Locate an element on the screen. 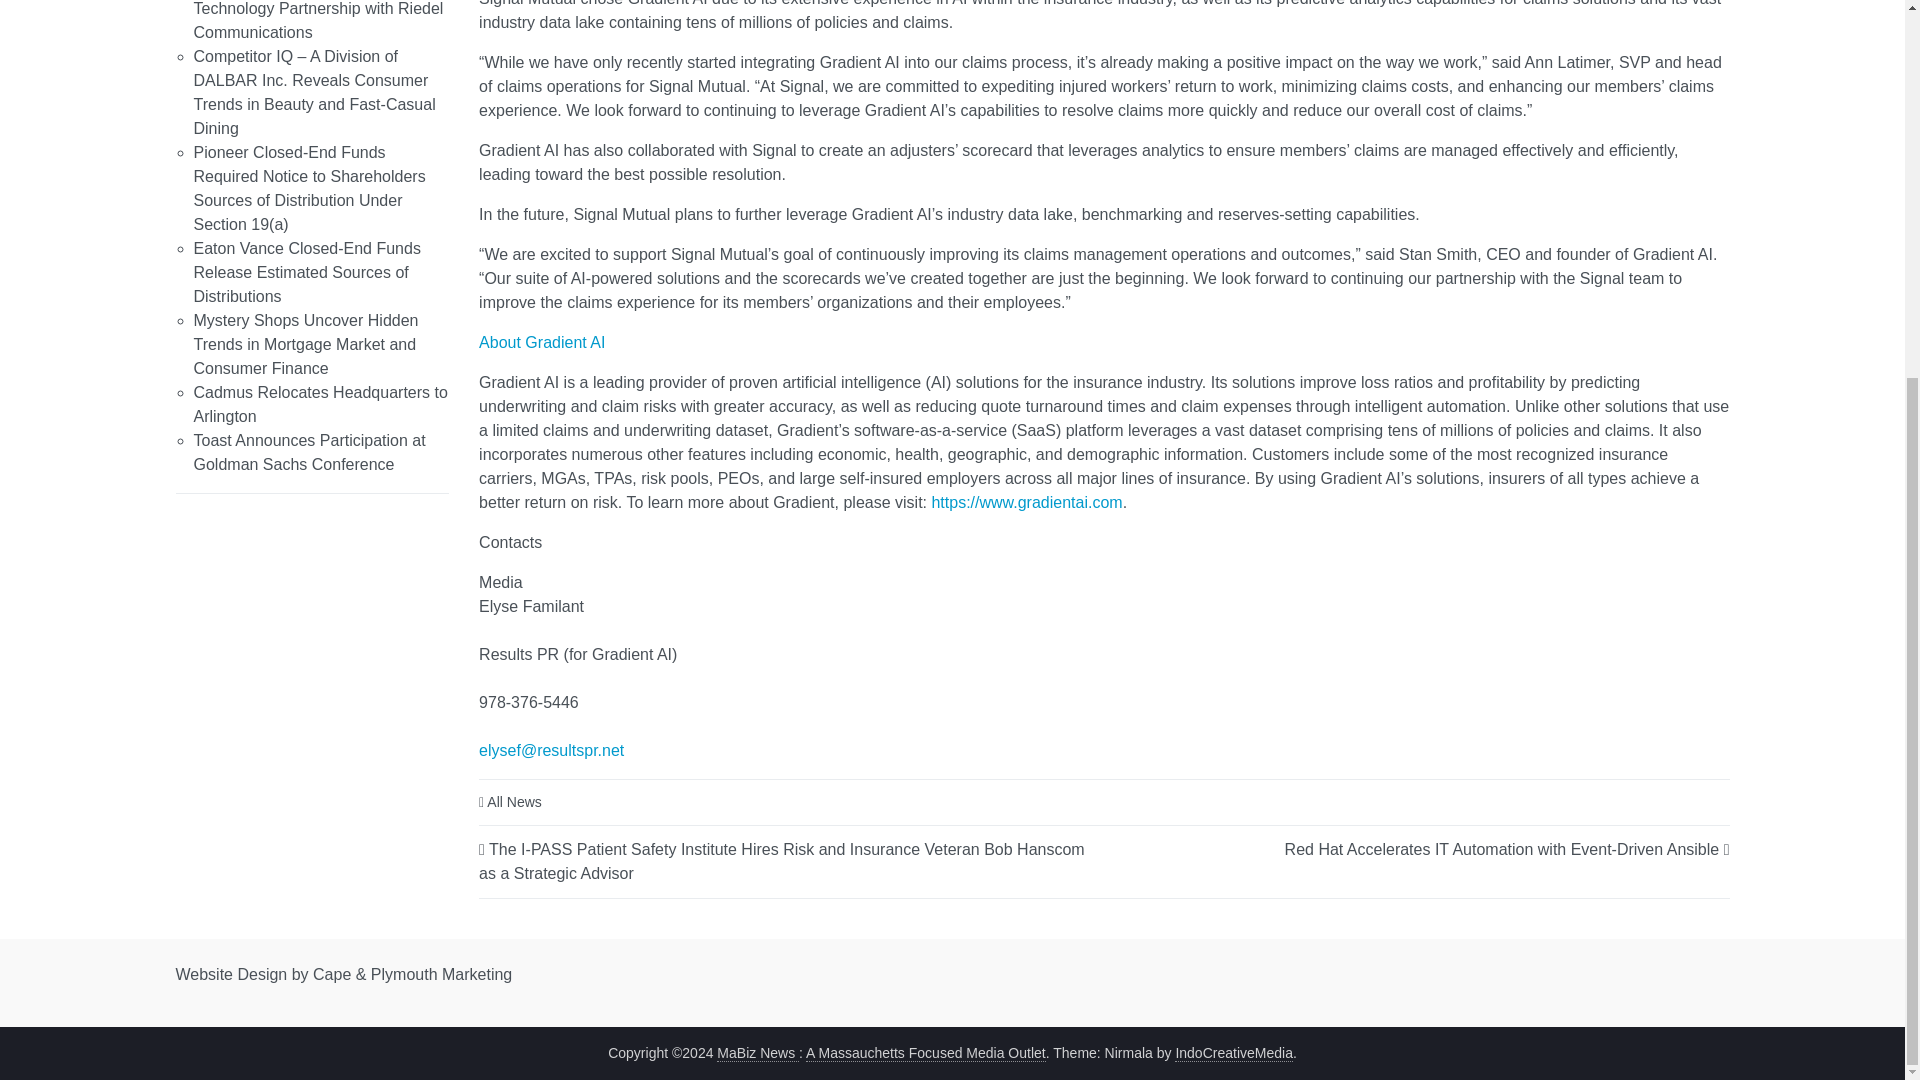 The image size is (1920, 1080). Toast Announces Participation at Goldman Sachs Conference is located at coordinates (310, 452).